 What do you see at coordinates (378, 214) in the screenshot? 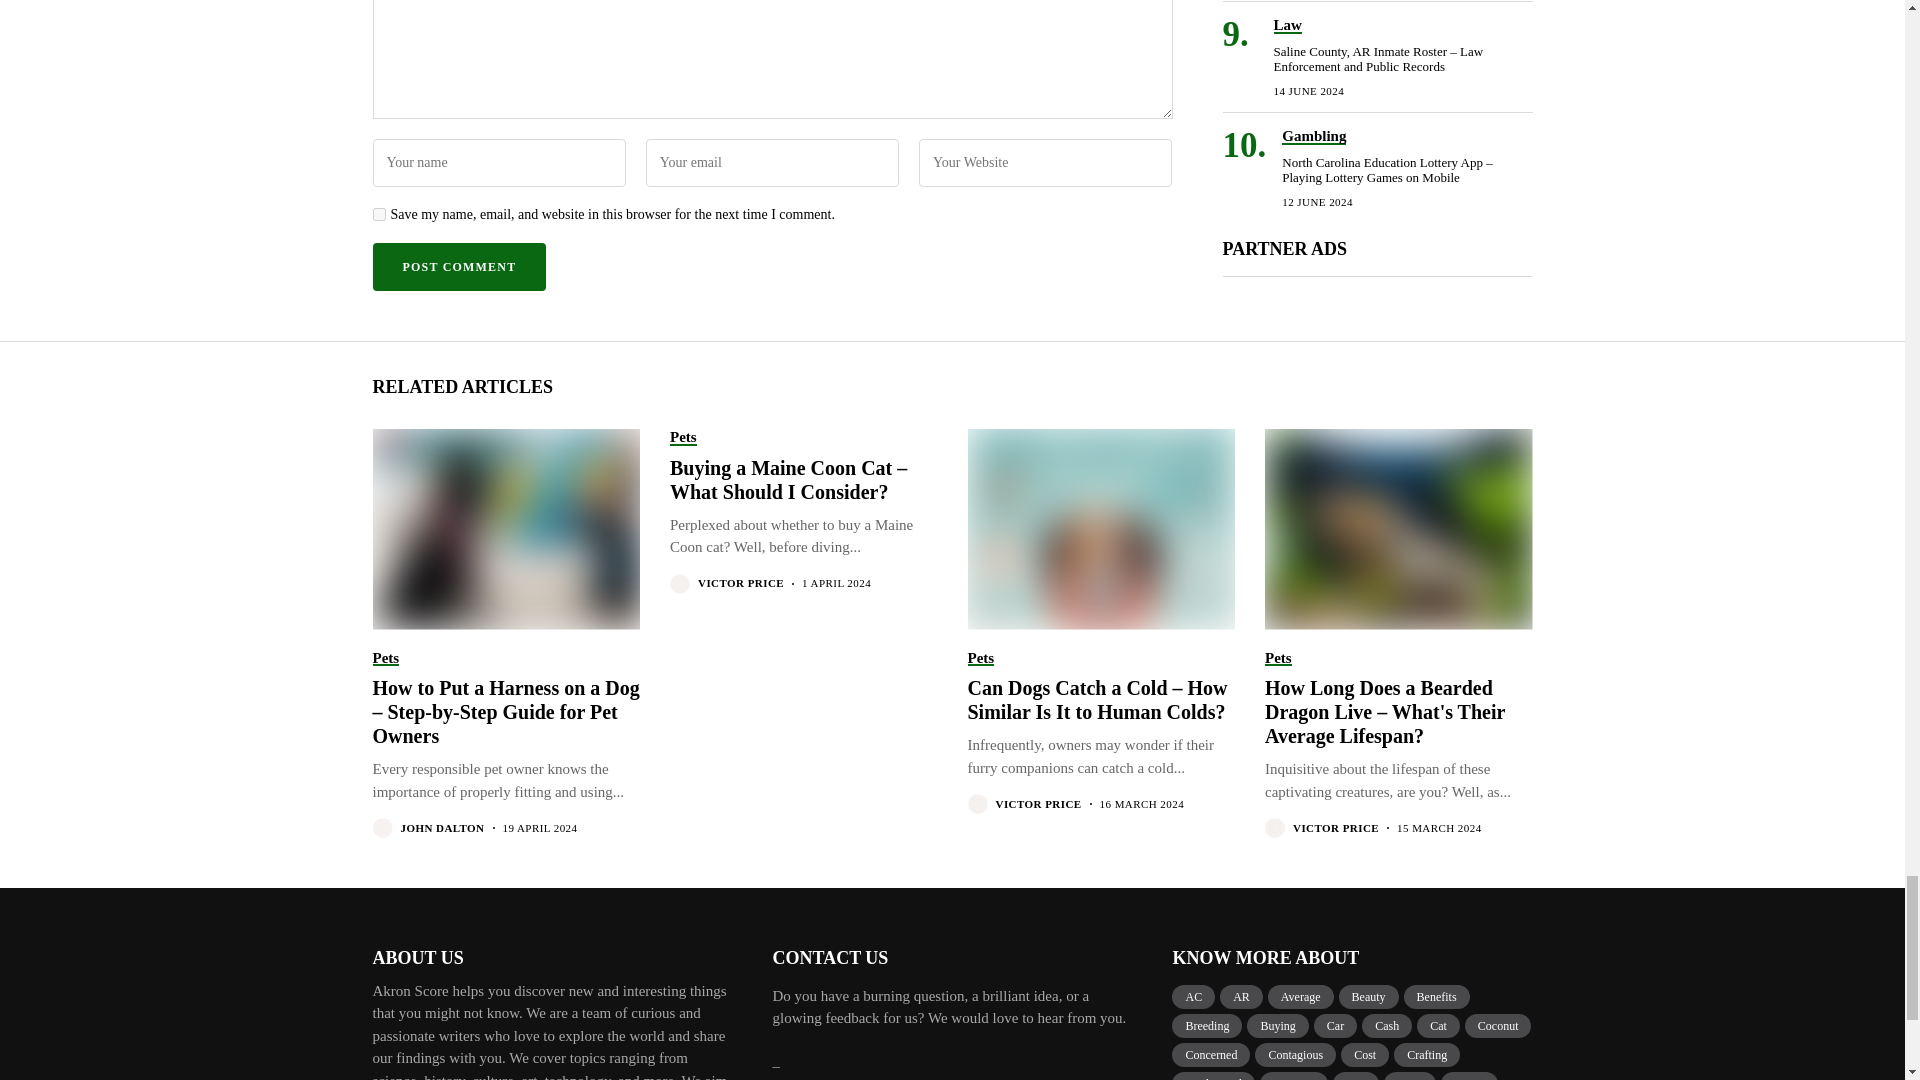
I see `yes` at bounding box center [378, 214].